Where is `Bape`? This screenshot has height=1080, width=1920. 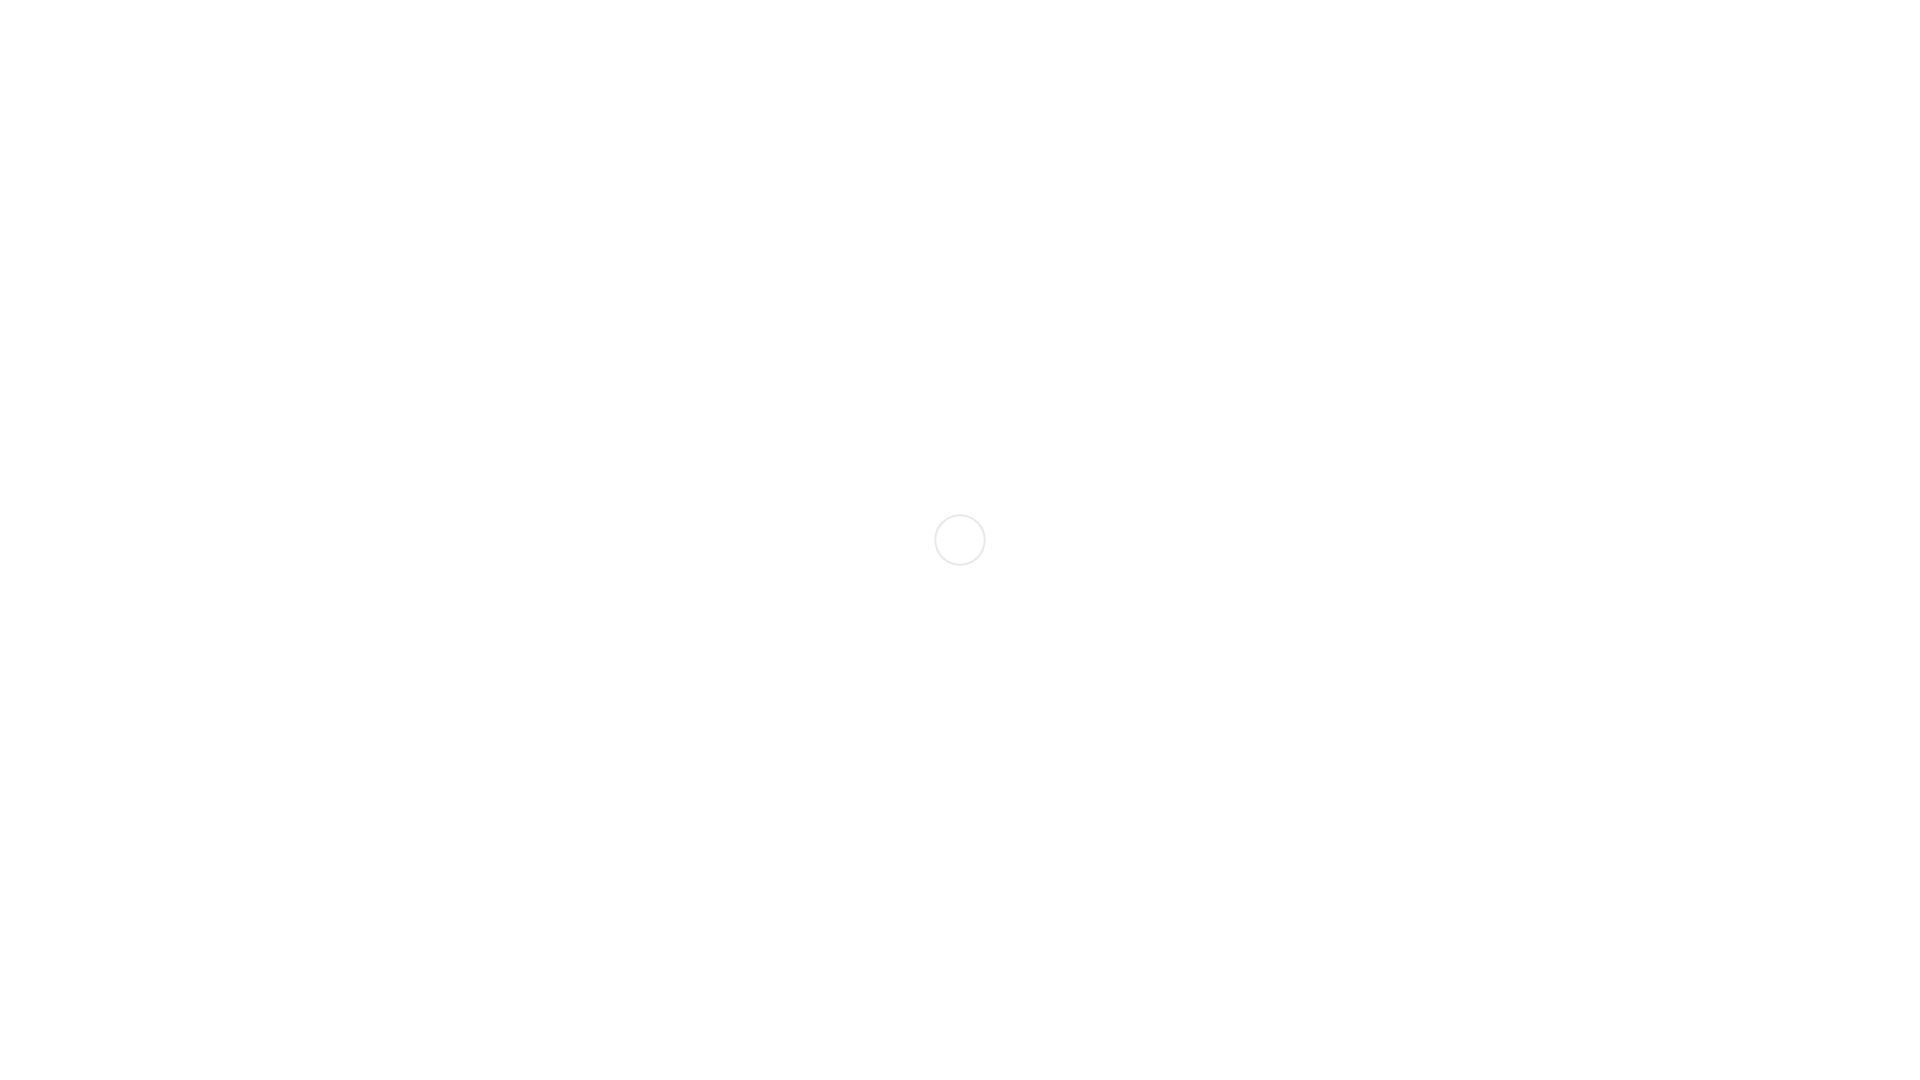 Bape is located at coordinates (504, 841).